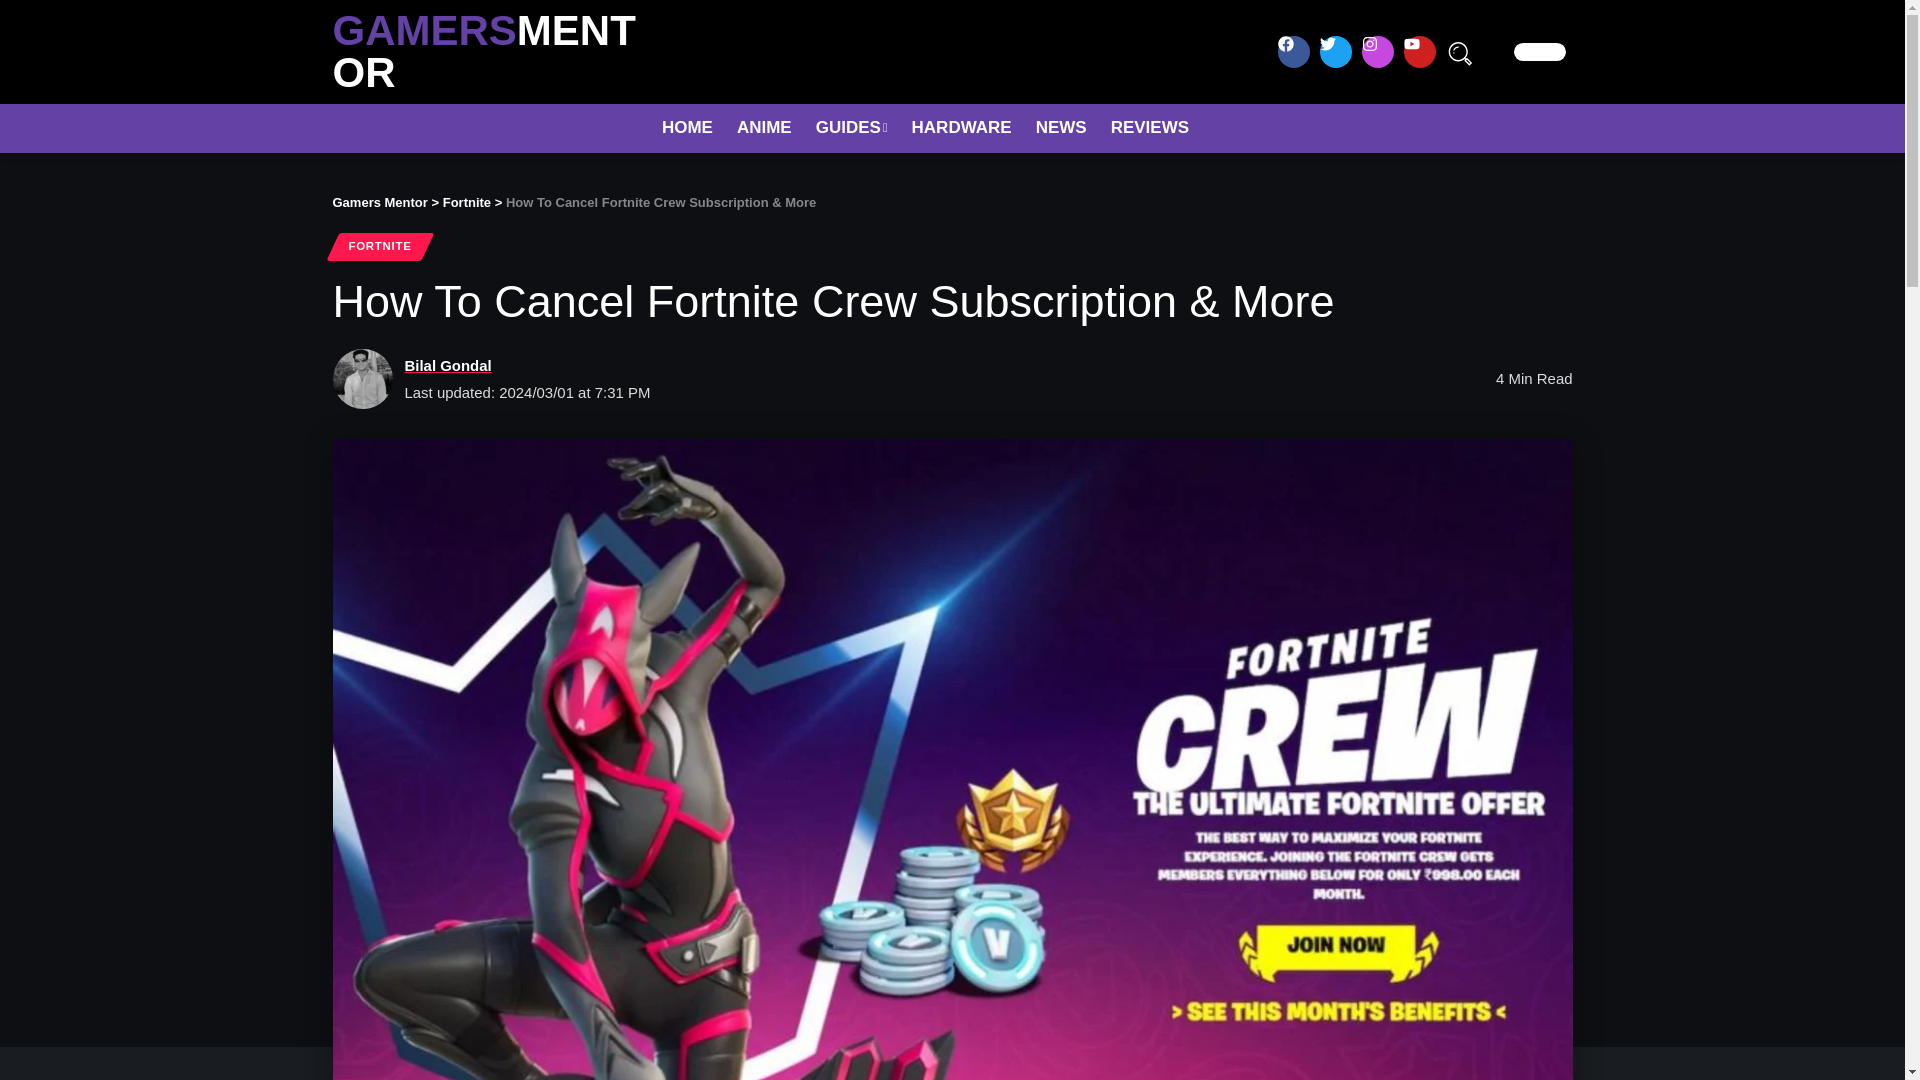 Image resolution: width=1920 pixels, height=1080 pixels. I want to click on Bilal Gondal, so click(447, 366).